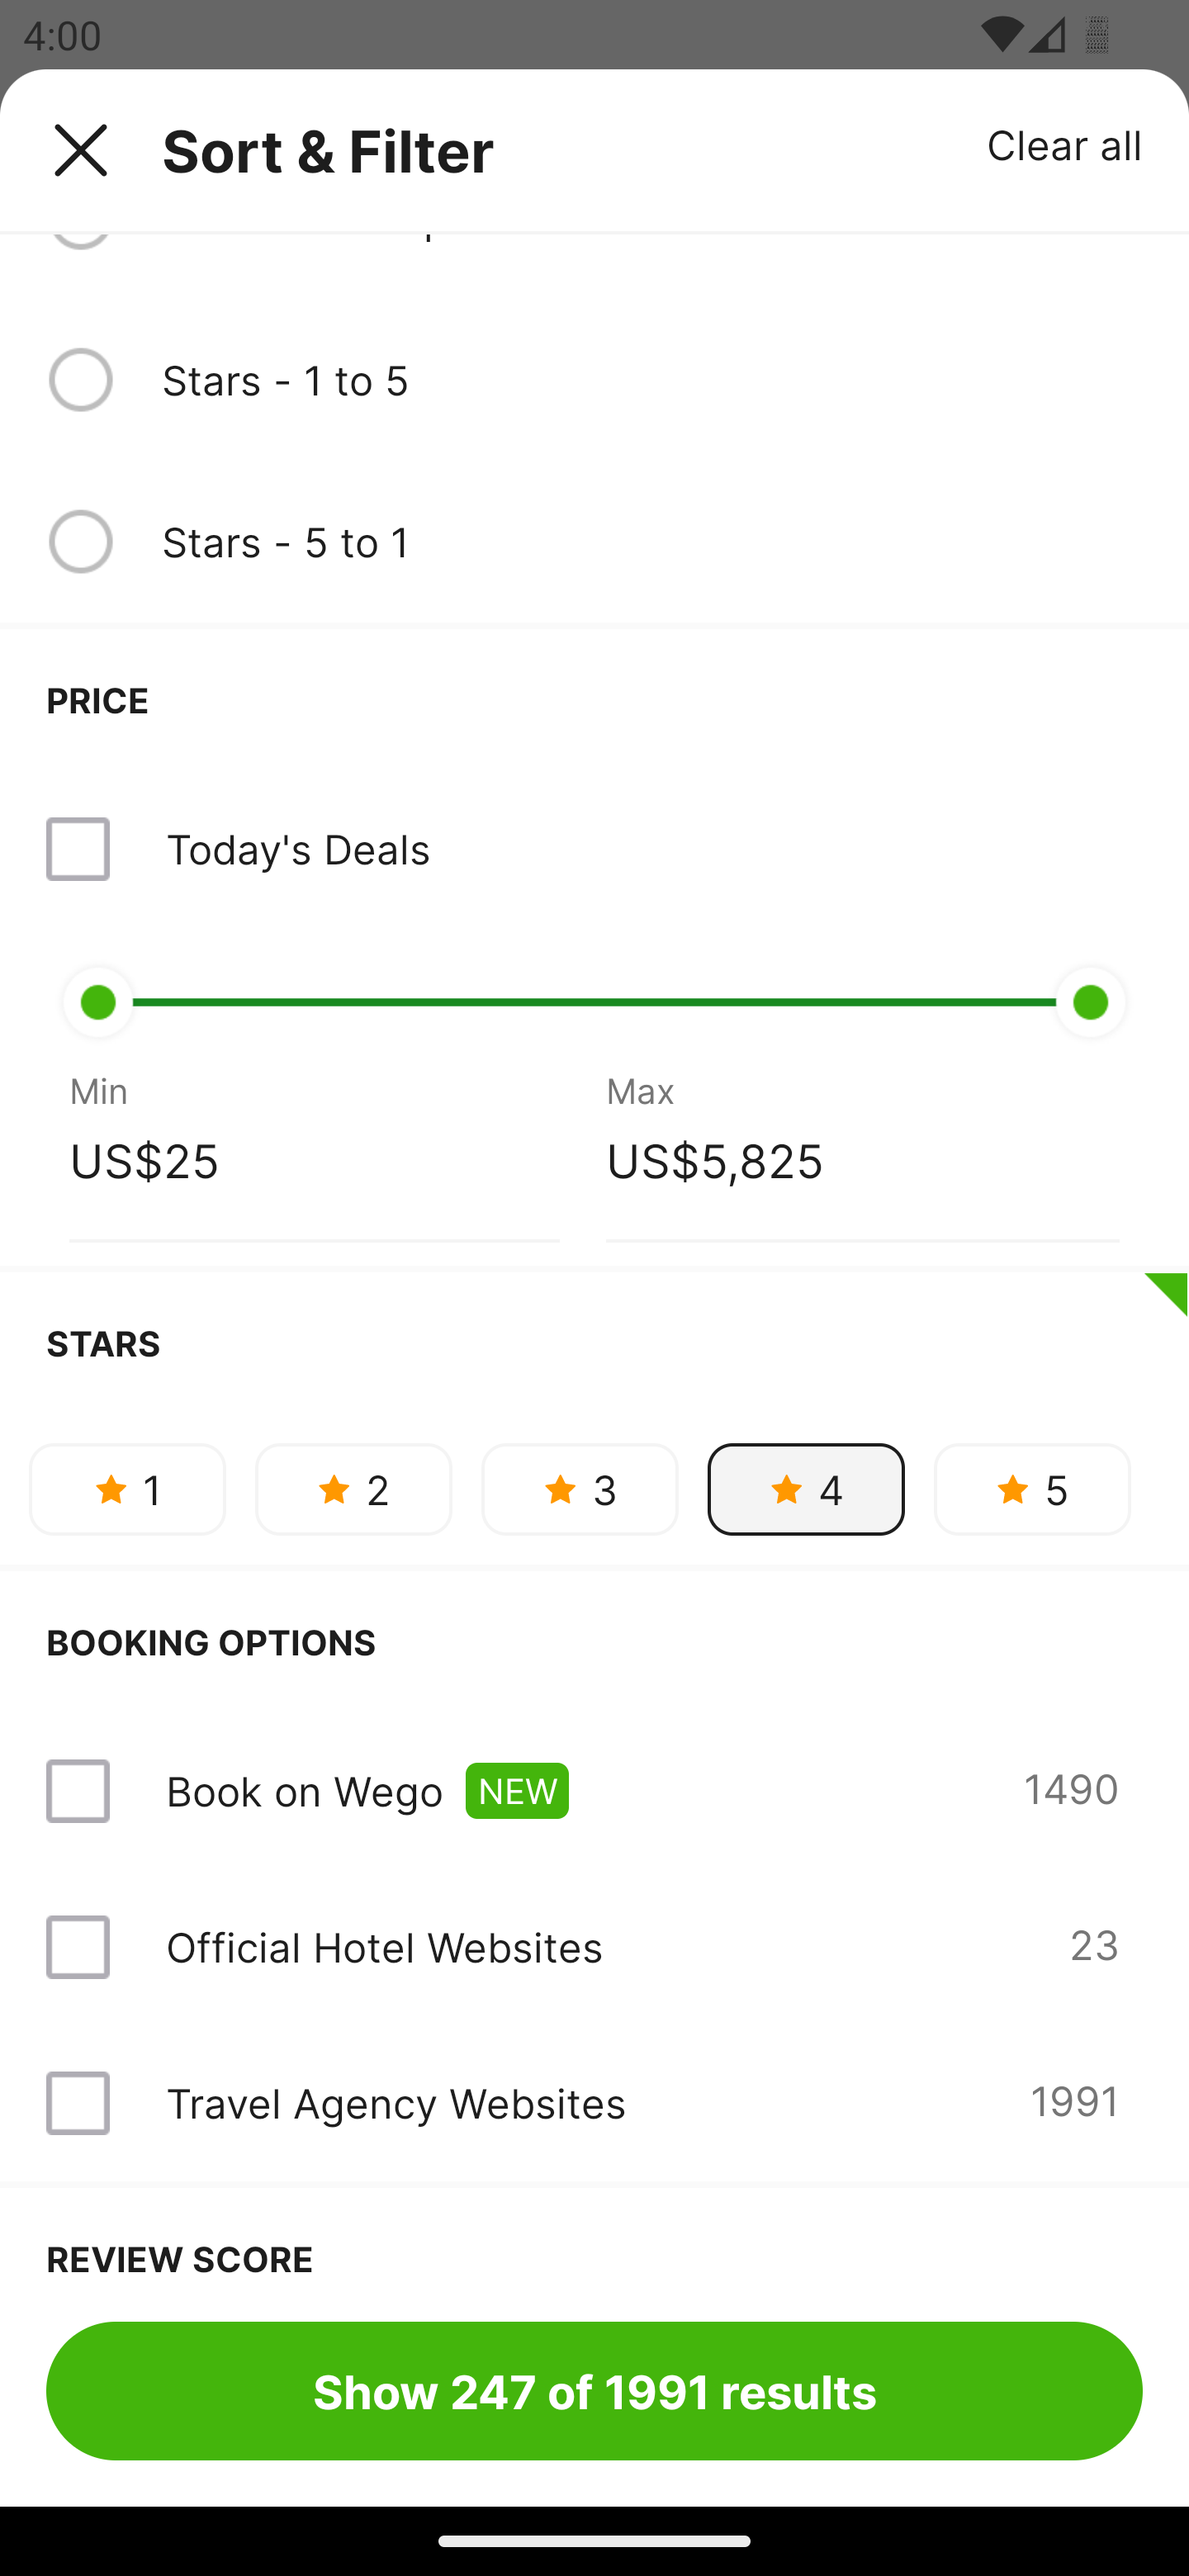 The width and height of the screenshot is (1189, 2576). Describe the element at coordinates (580, 1489) in the screenshot. I see `3` at that location.